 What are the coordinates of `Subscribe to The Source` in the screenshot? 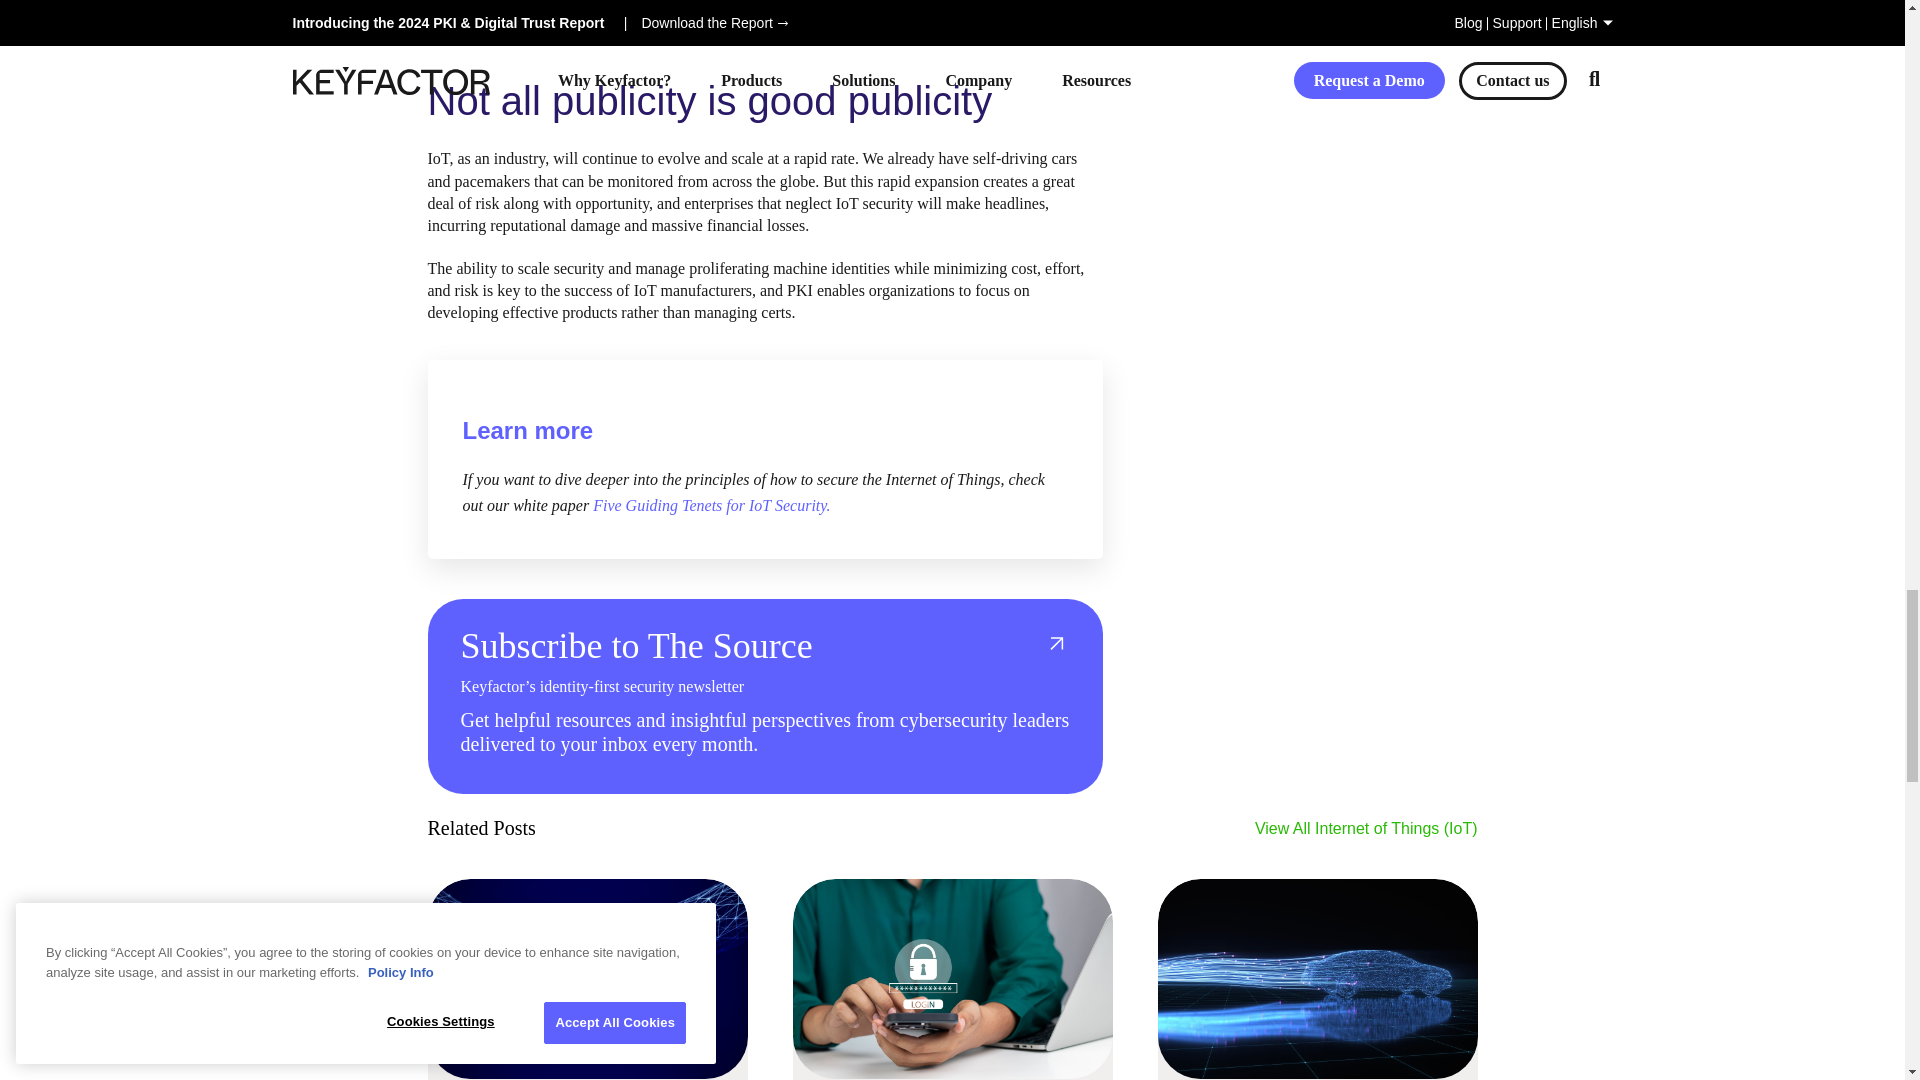 It's located at (764, 646).